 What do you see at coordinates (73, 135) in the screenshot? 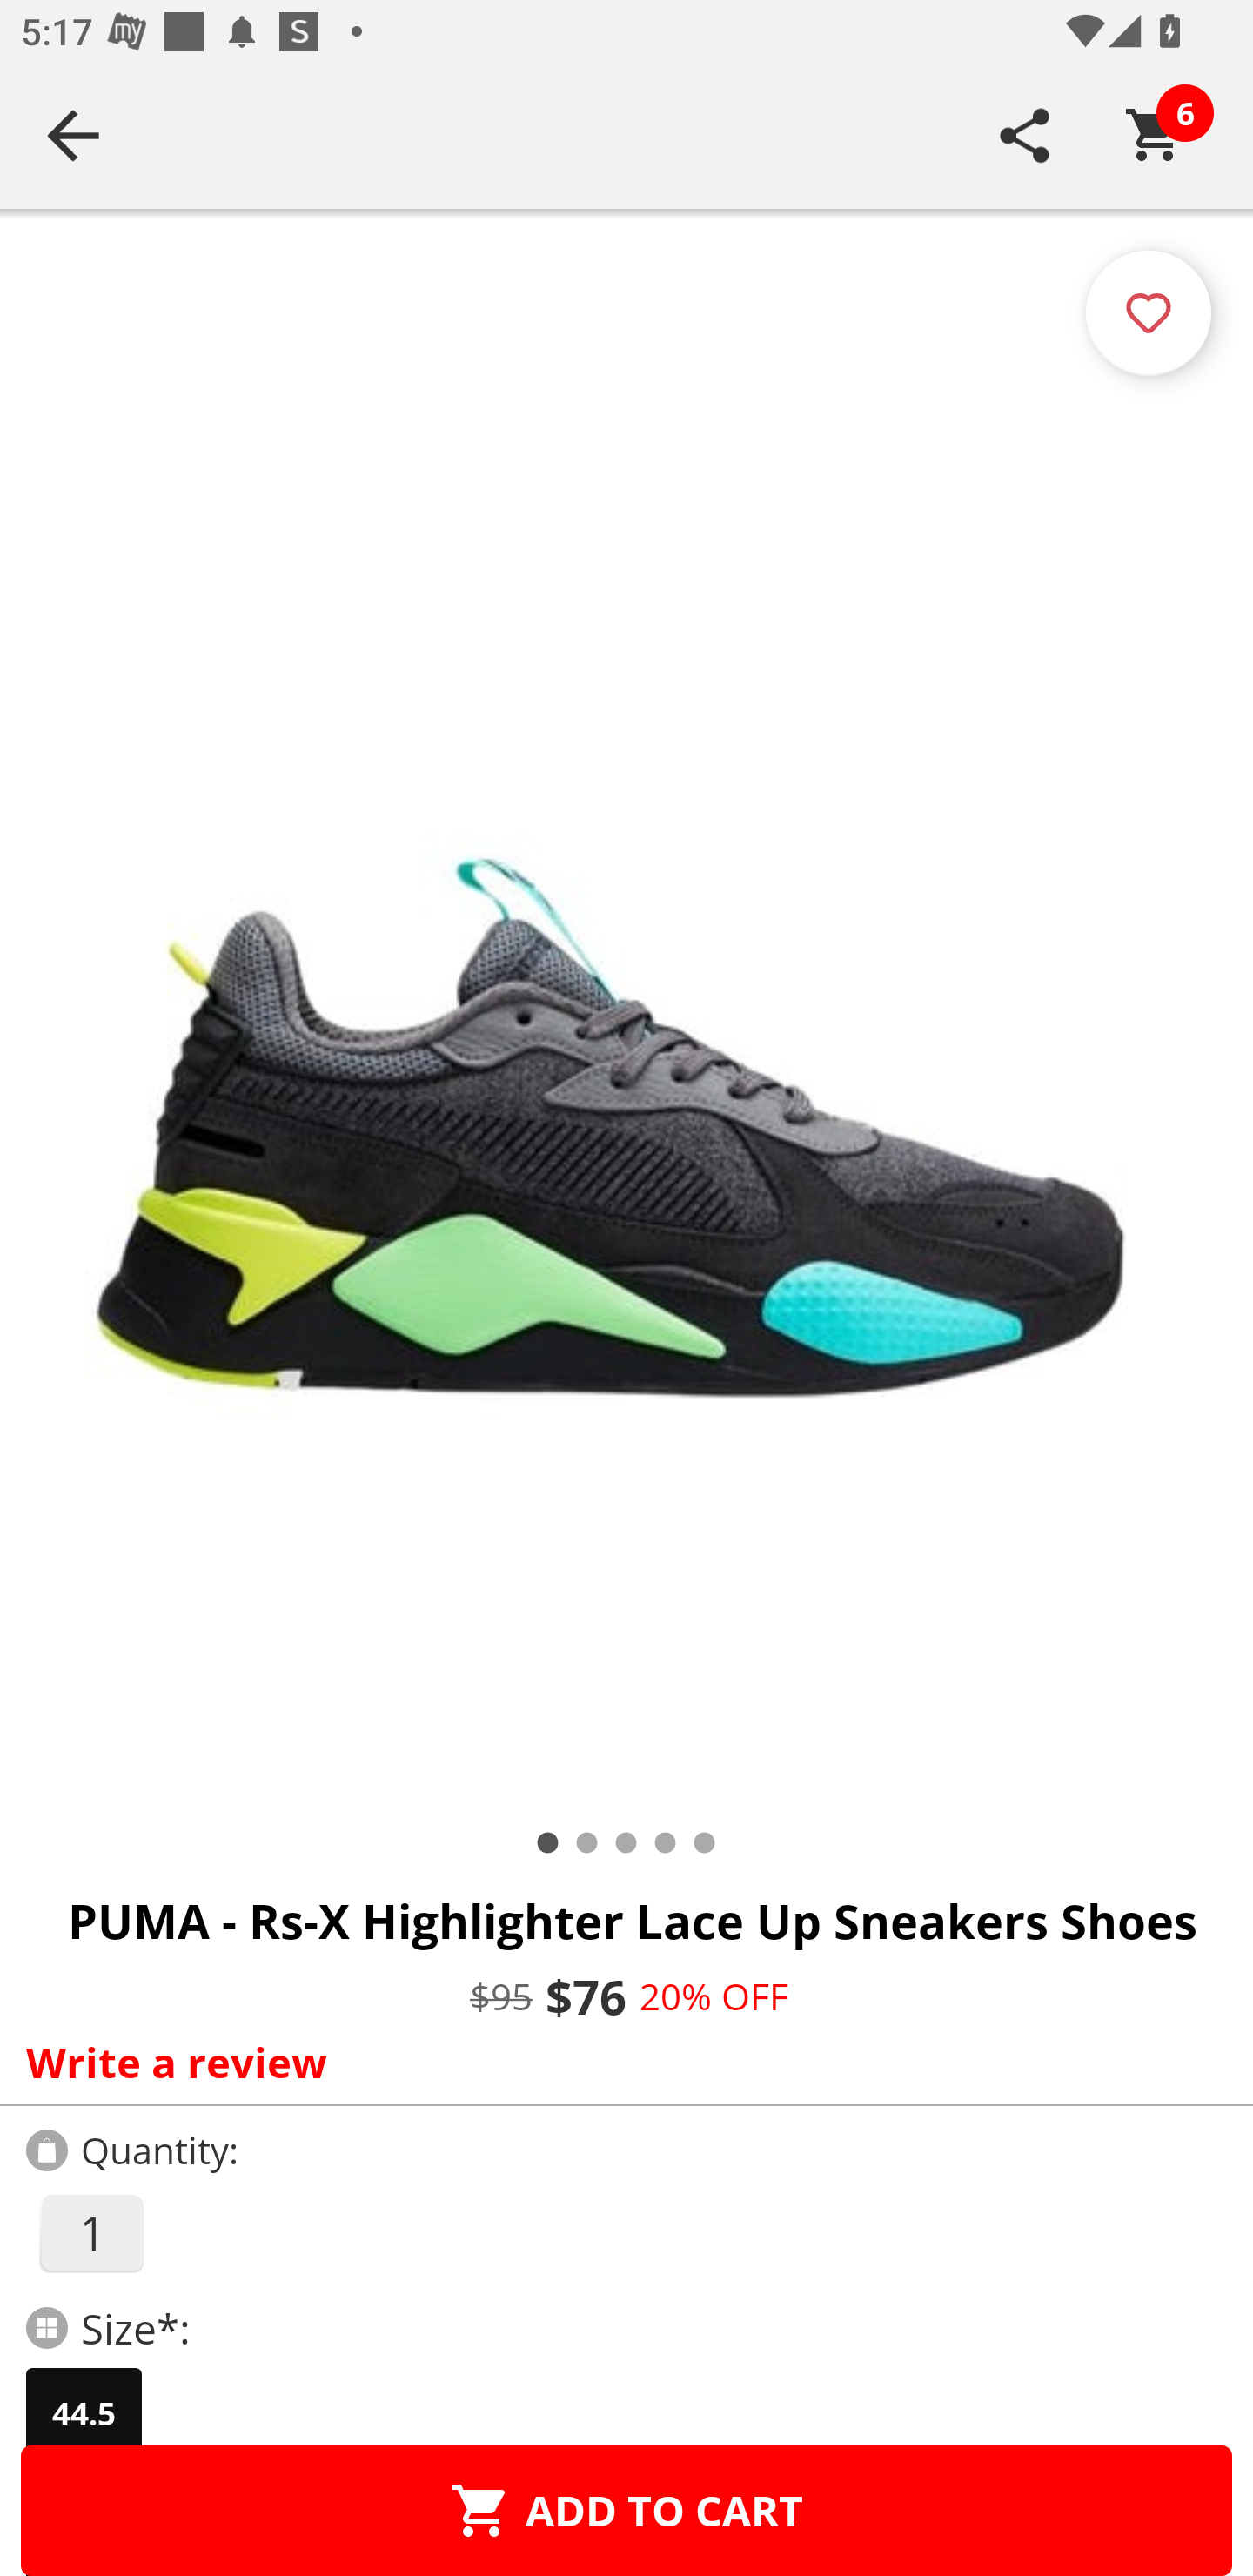
I see `Navigate up` at bounding box center [73, 135].